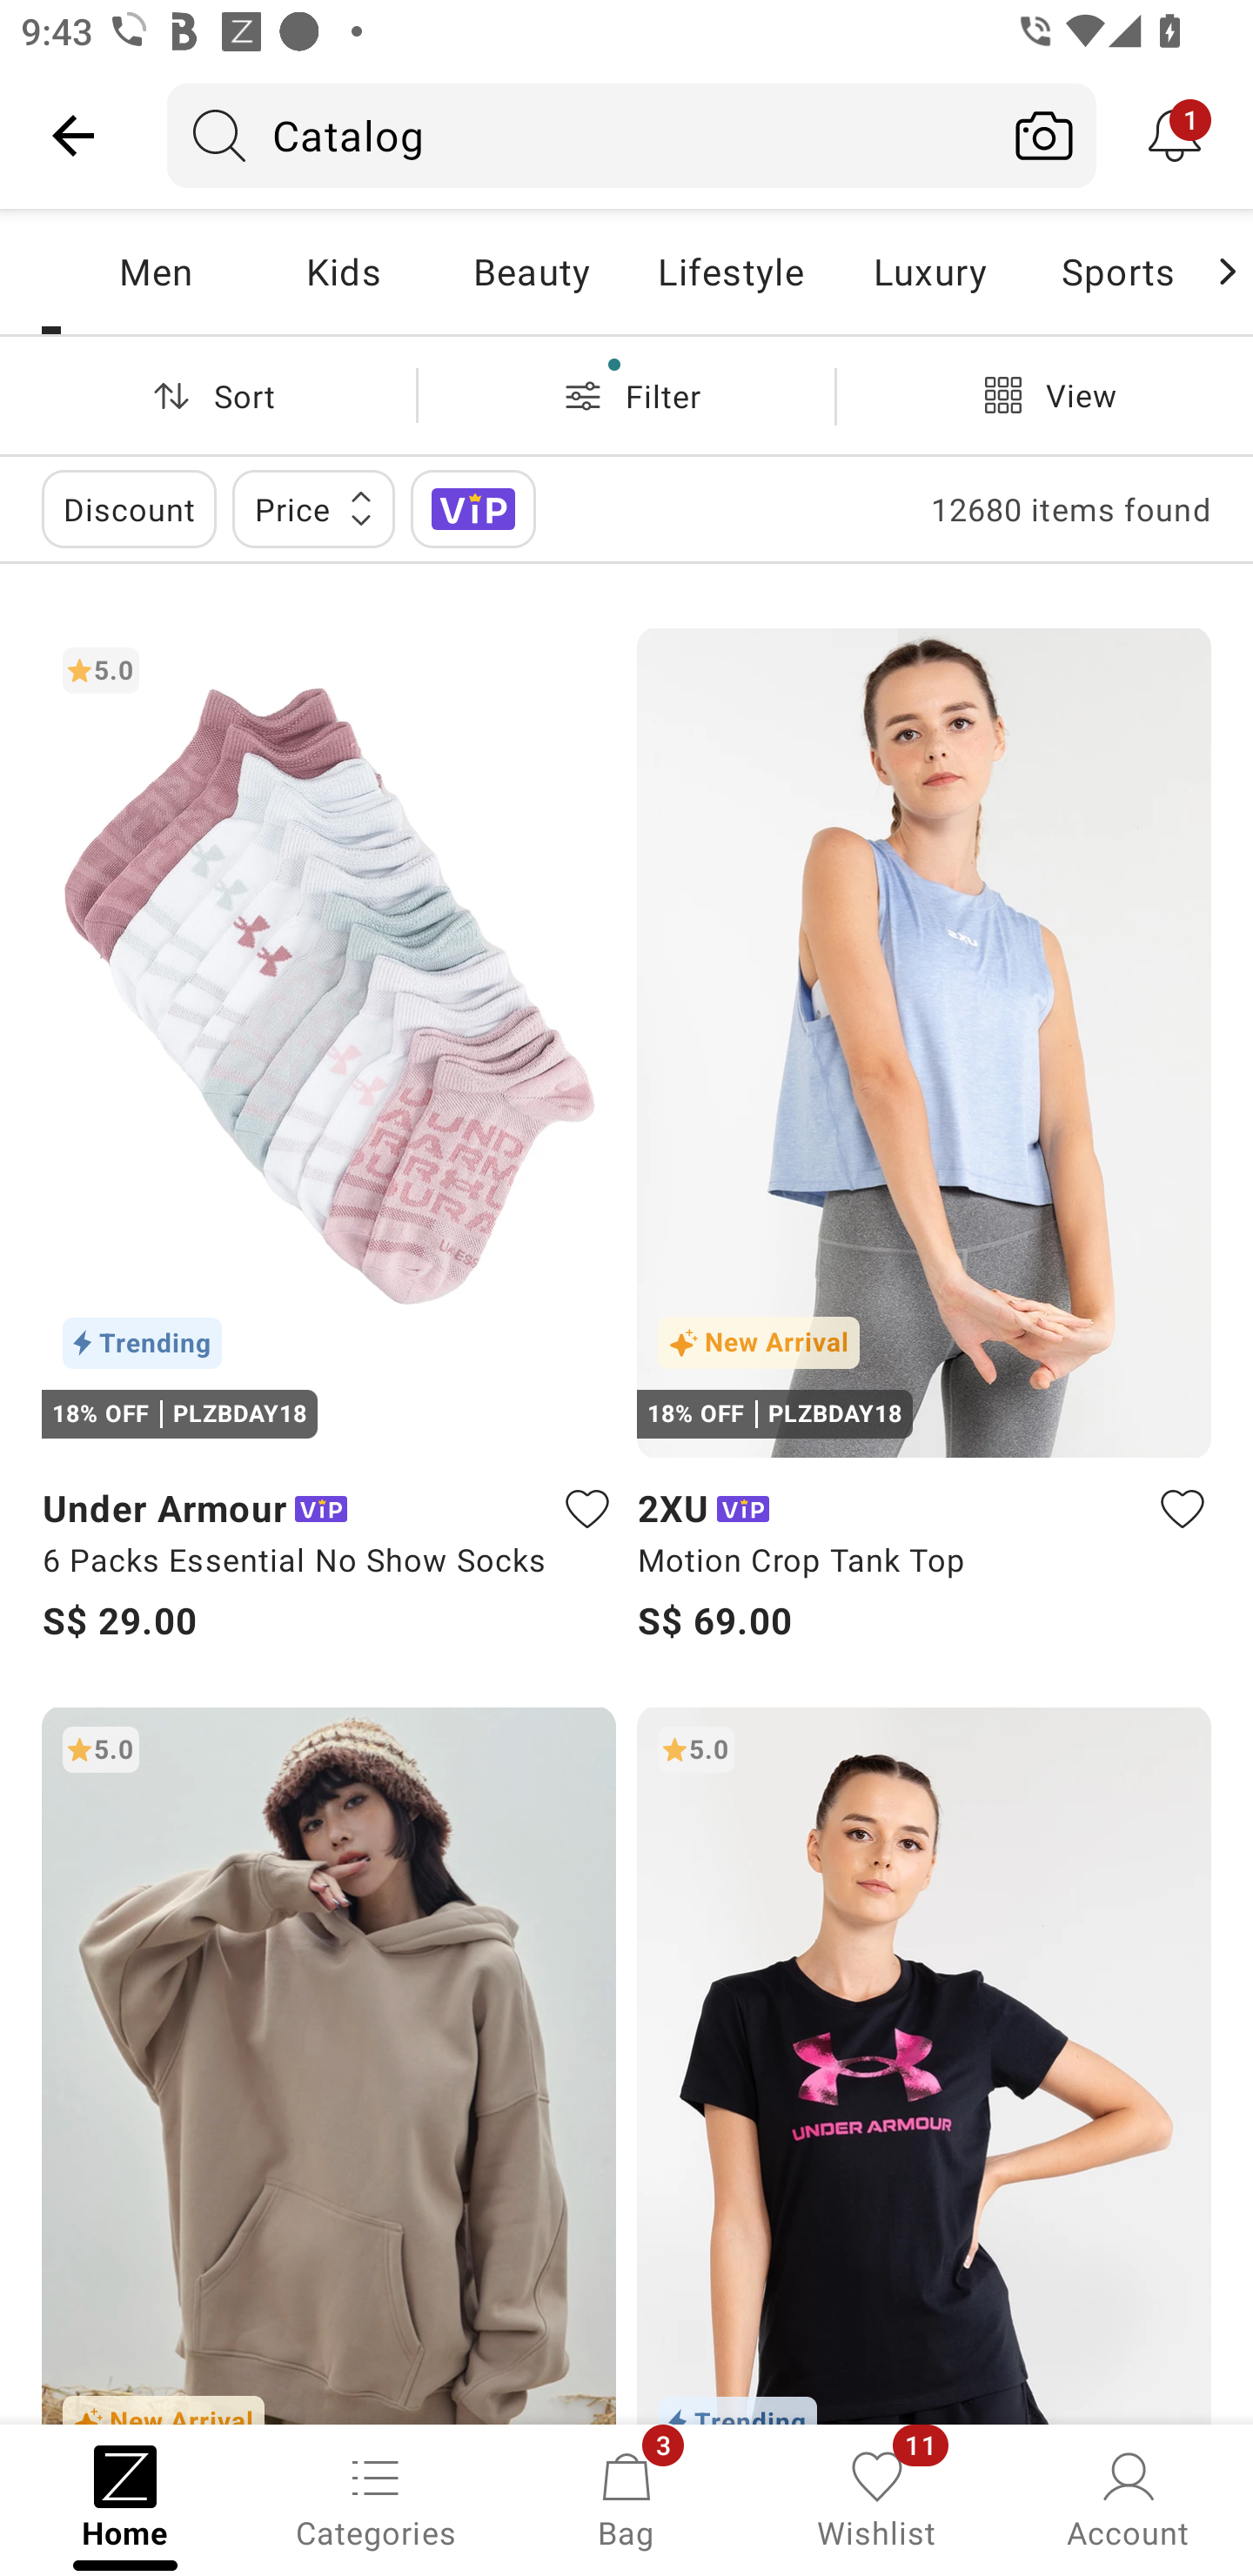 The height and width of the screenshot is (2576, 1253). Describe the element at coordinates (155, 272) in the screenshot. I see `Men` at that location.